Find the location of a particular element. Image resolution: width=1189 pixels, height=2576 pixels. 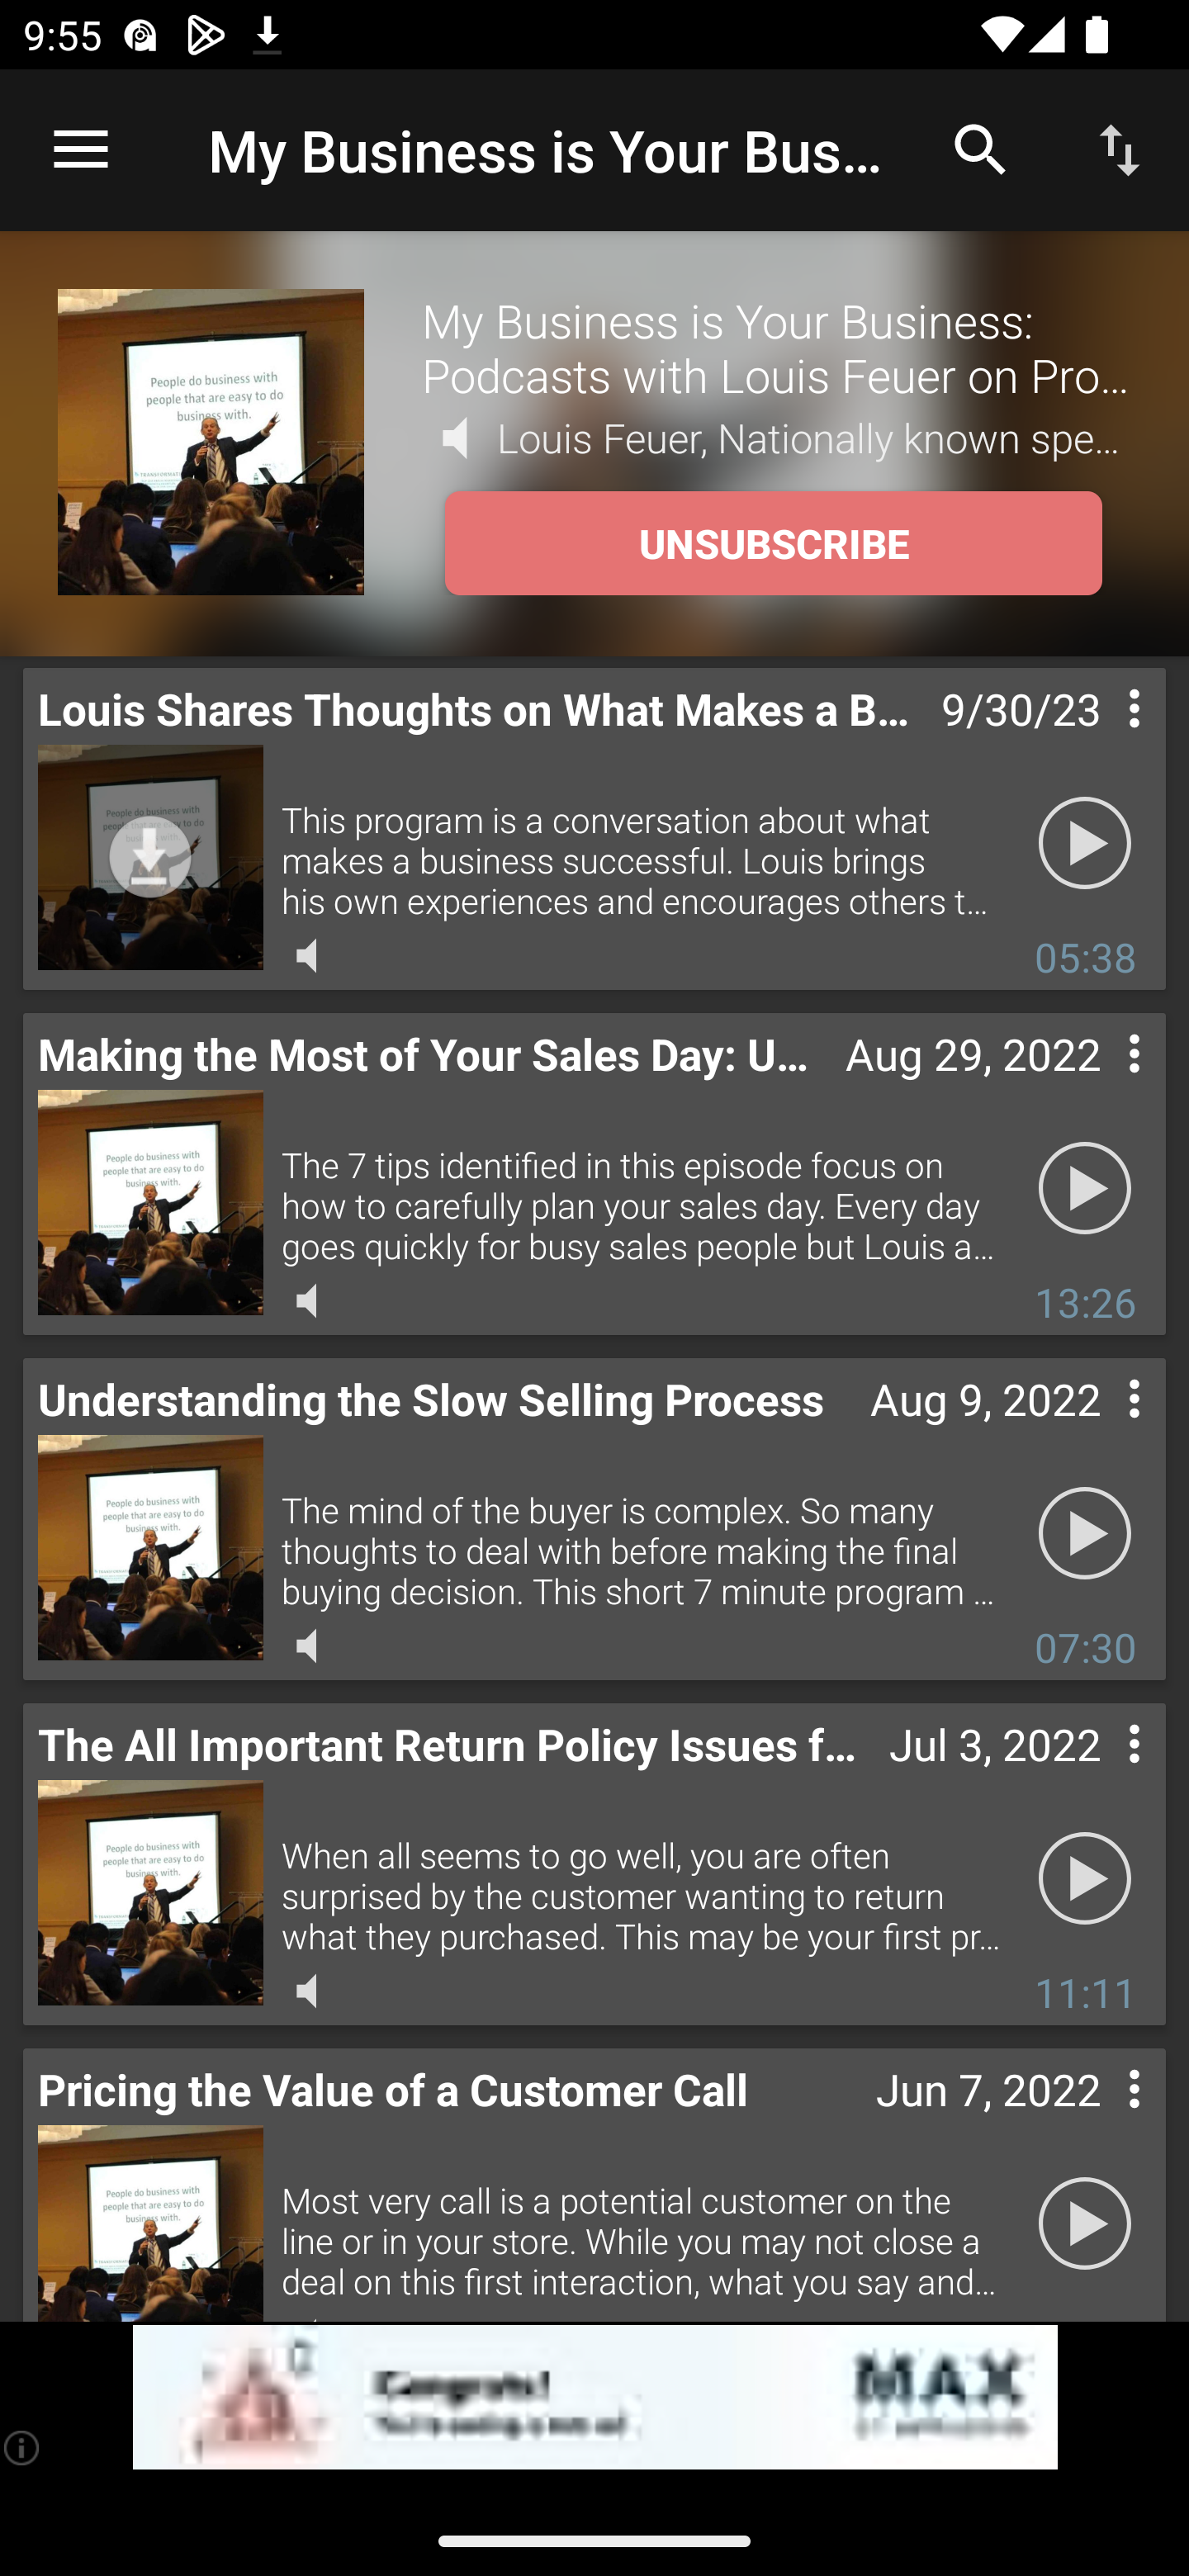

Contextual menu is located at coordinates (1098, 1087).